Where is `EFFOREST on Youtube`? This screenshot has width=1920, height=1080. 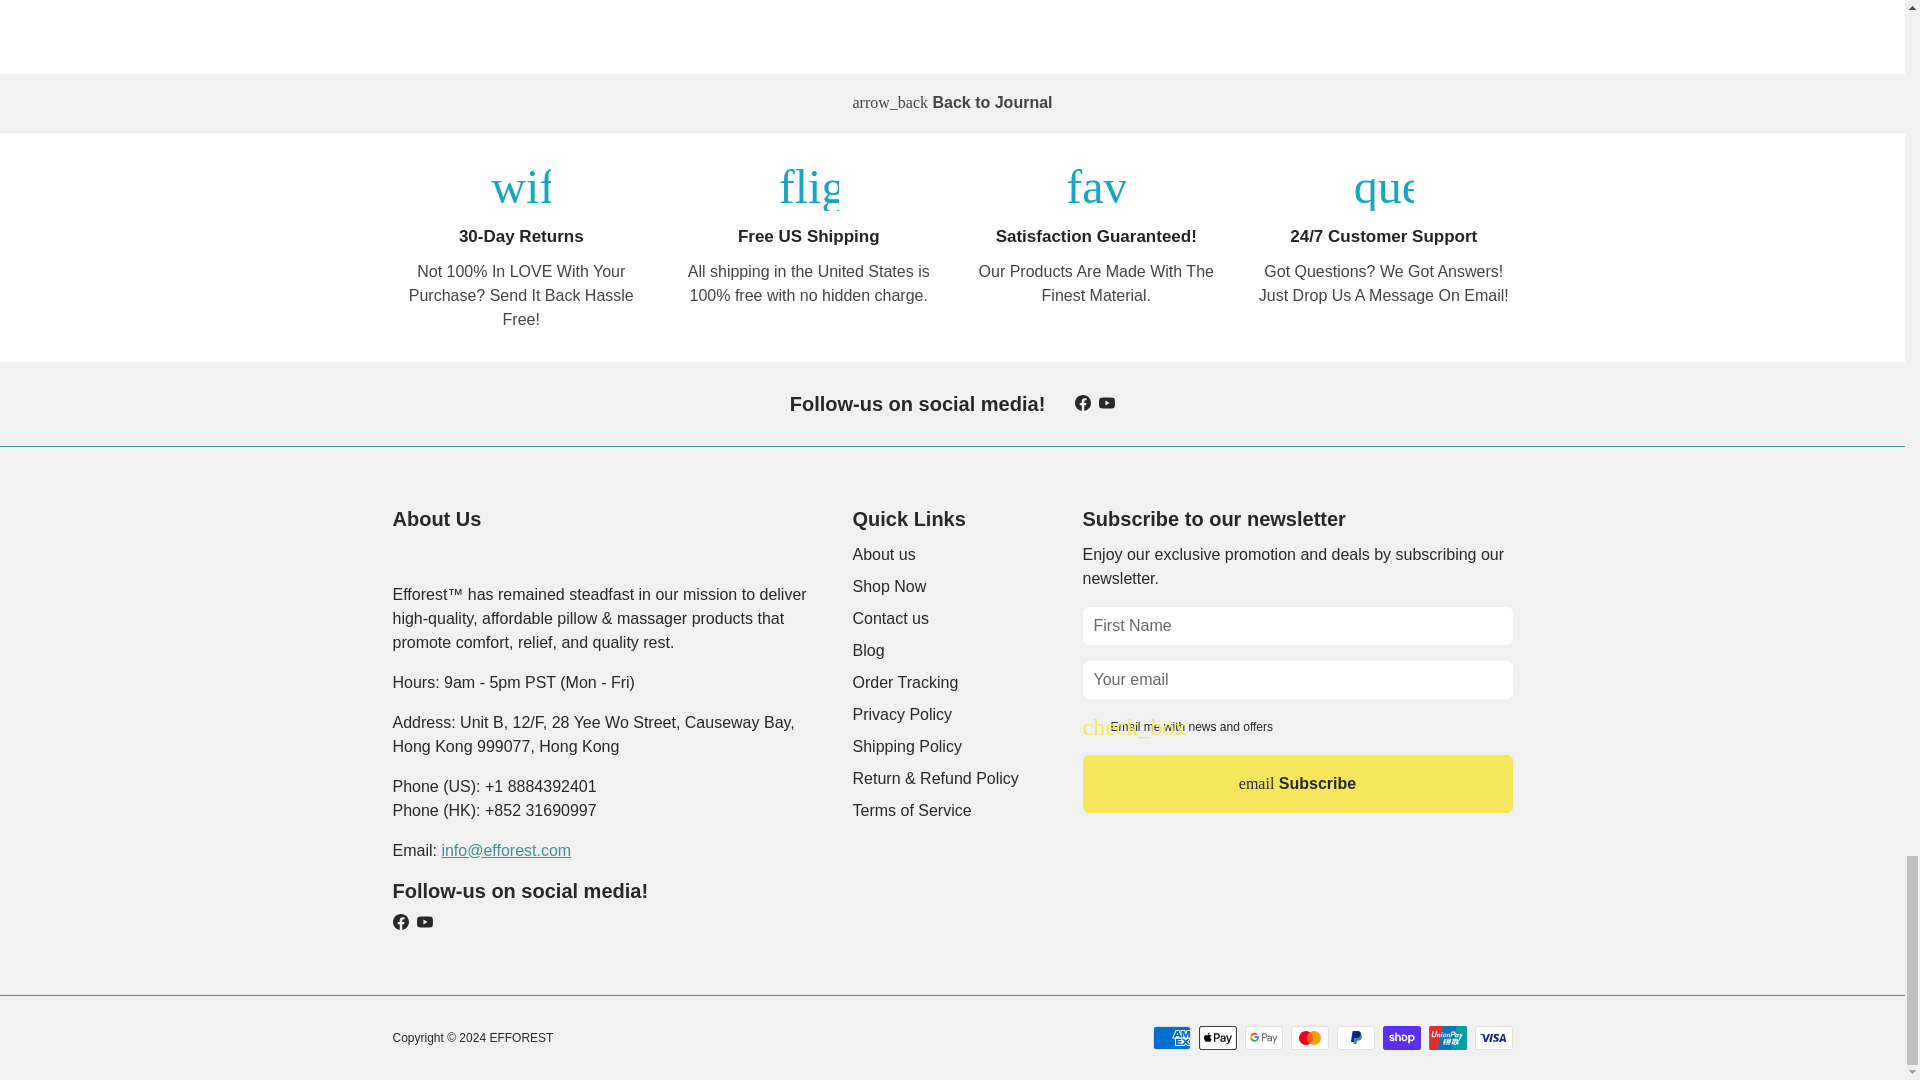 EFFOREST on Youtube is located at coordinates (1106, 403).